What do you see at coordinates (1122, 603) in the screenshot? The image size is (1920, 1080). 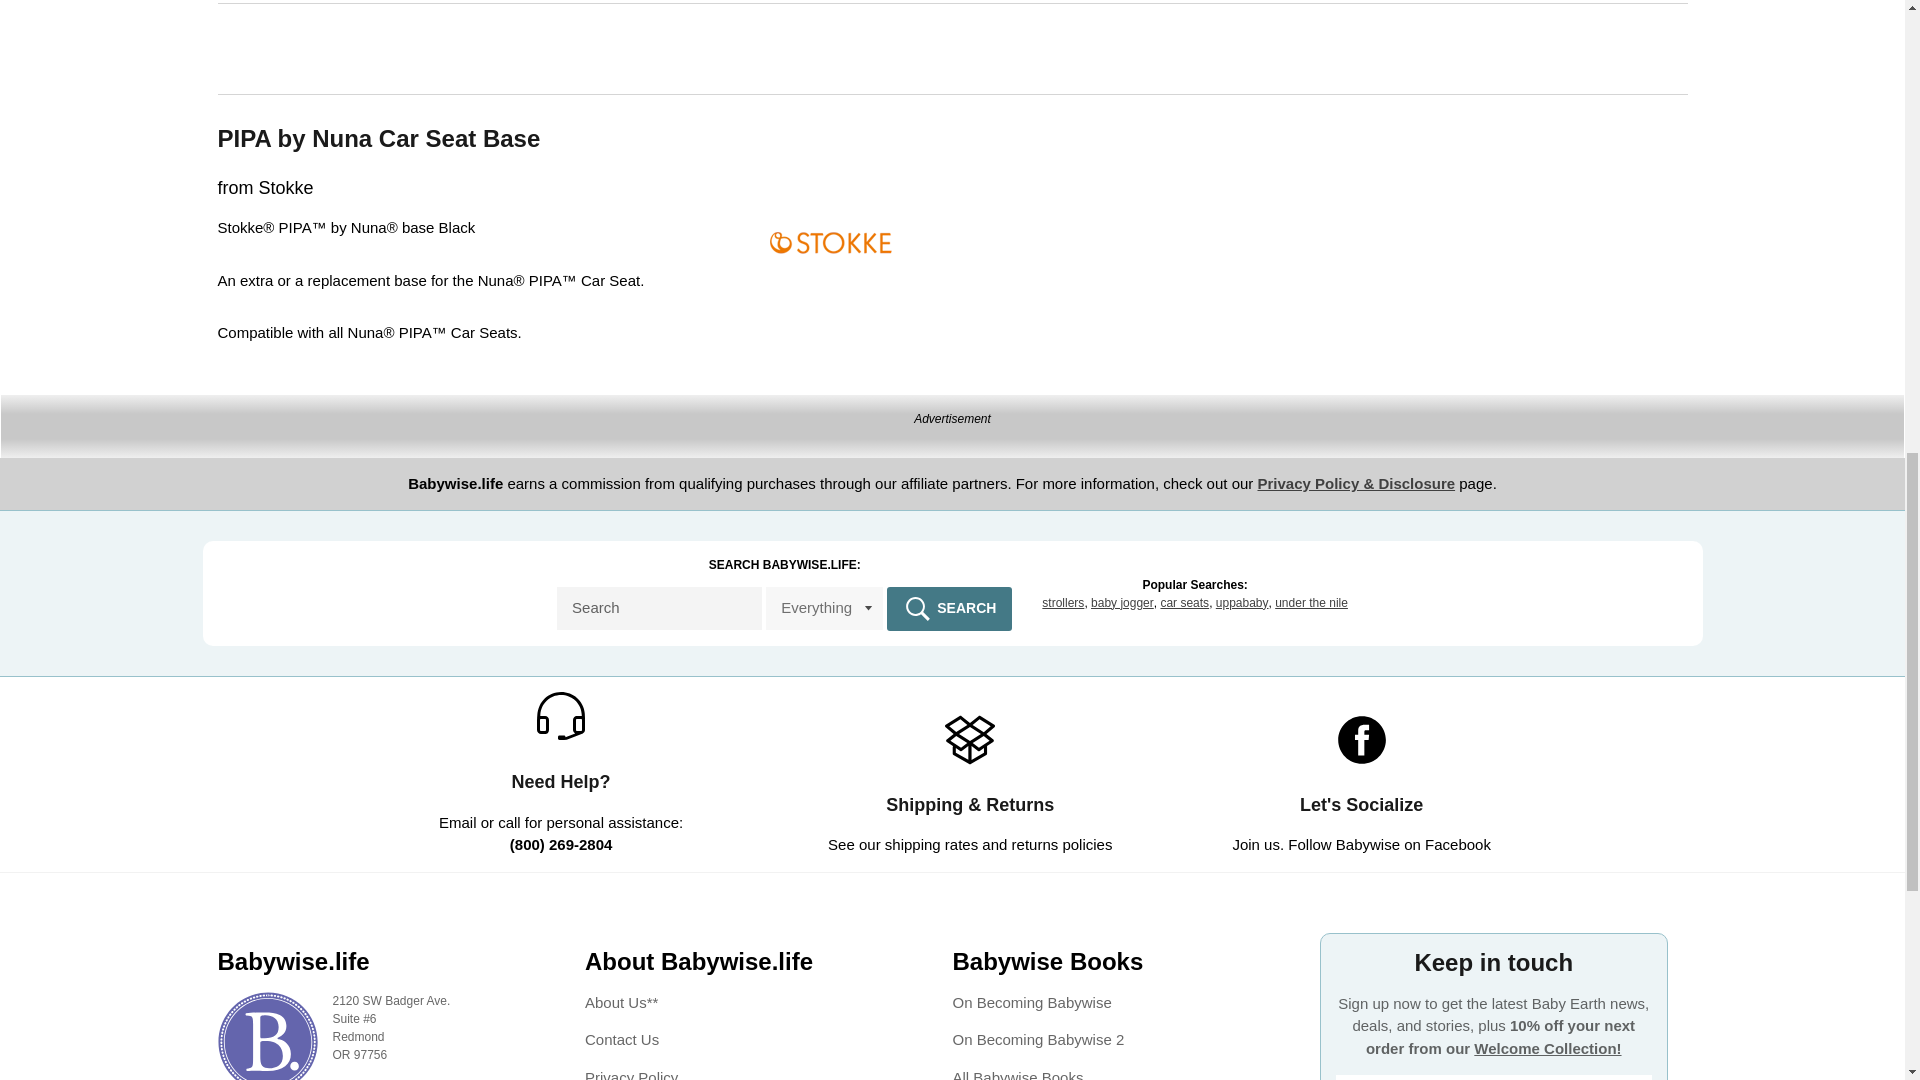 I see `Baby Jogger` at bounding box center [1122, 603].